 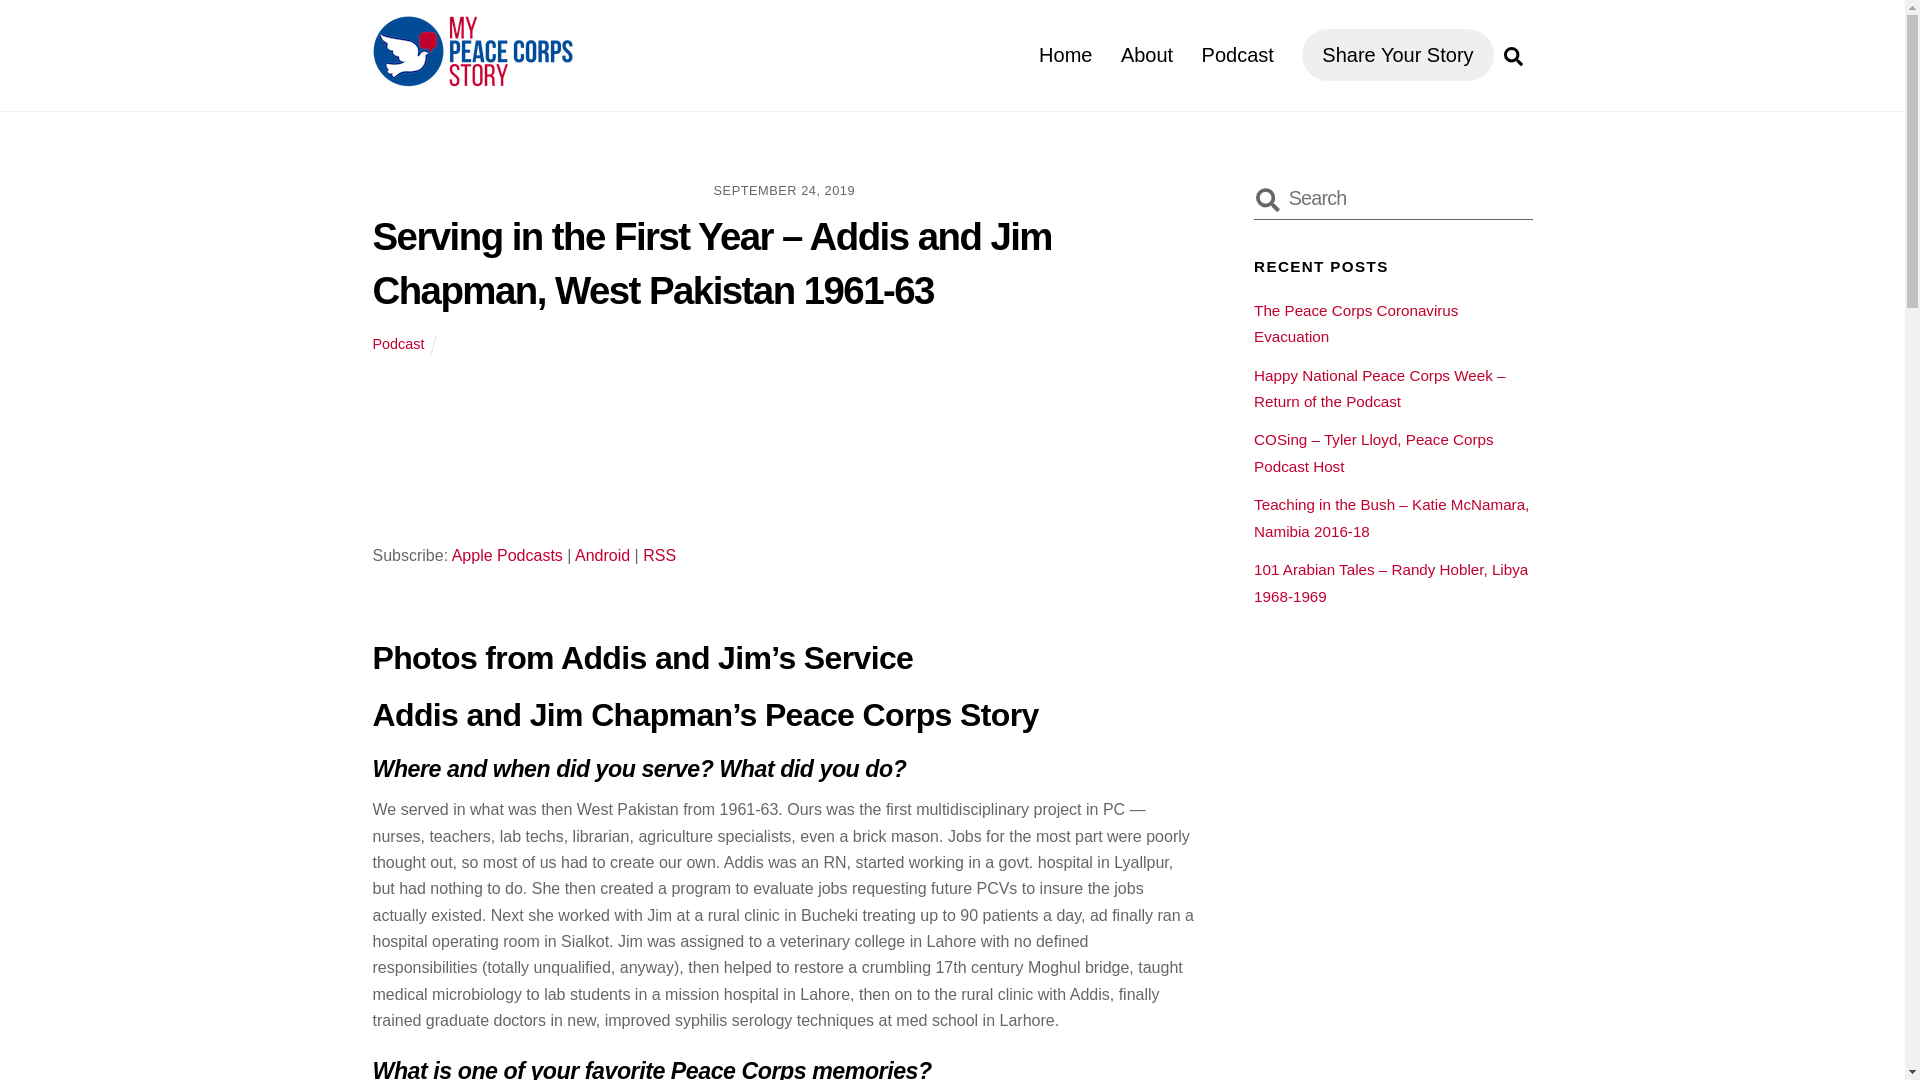 What do you see at coordinates (1052, 54) in the screenshot?
I see `Podcast` at bounding box center [1052, 54].